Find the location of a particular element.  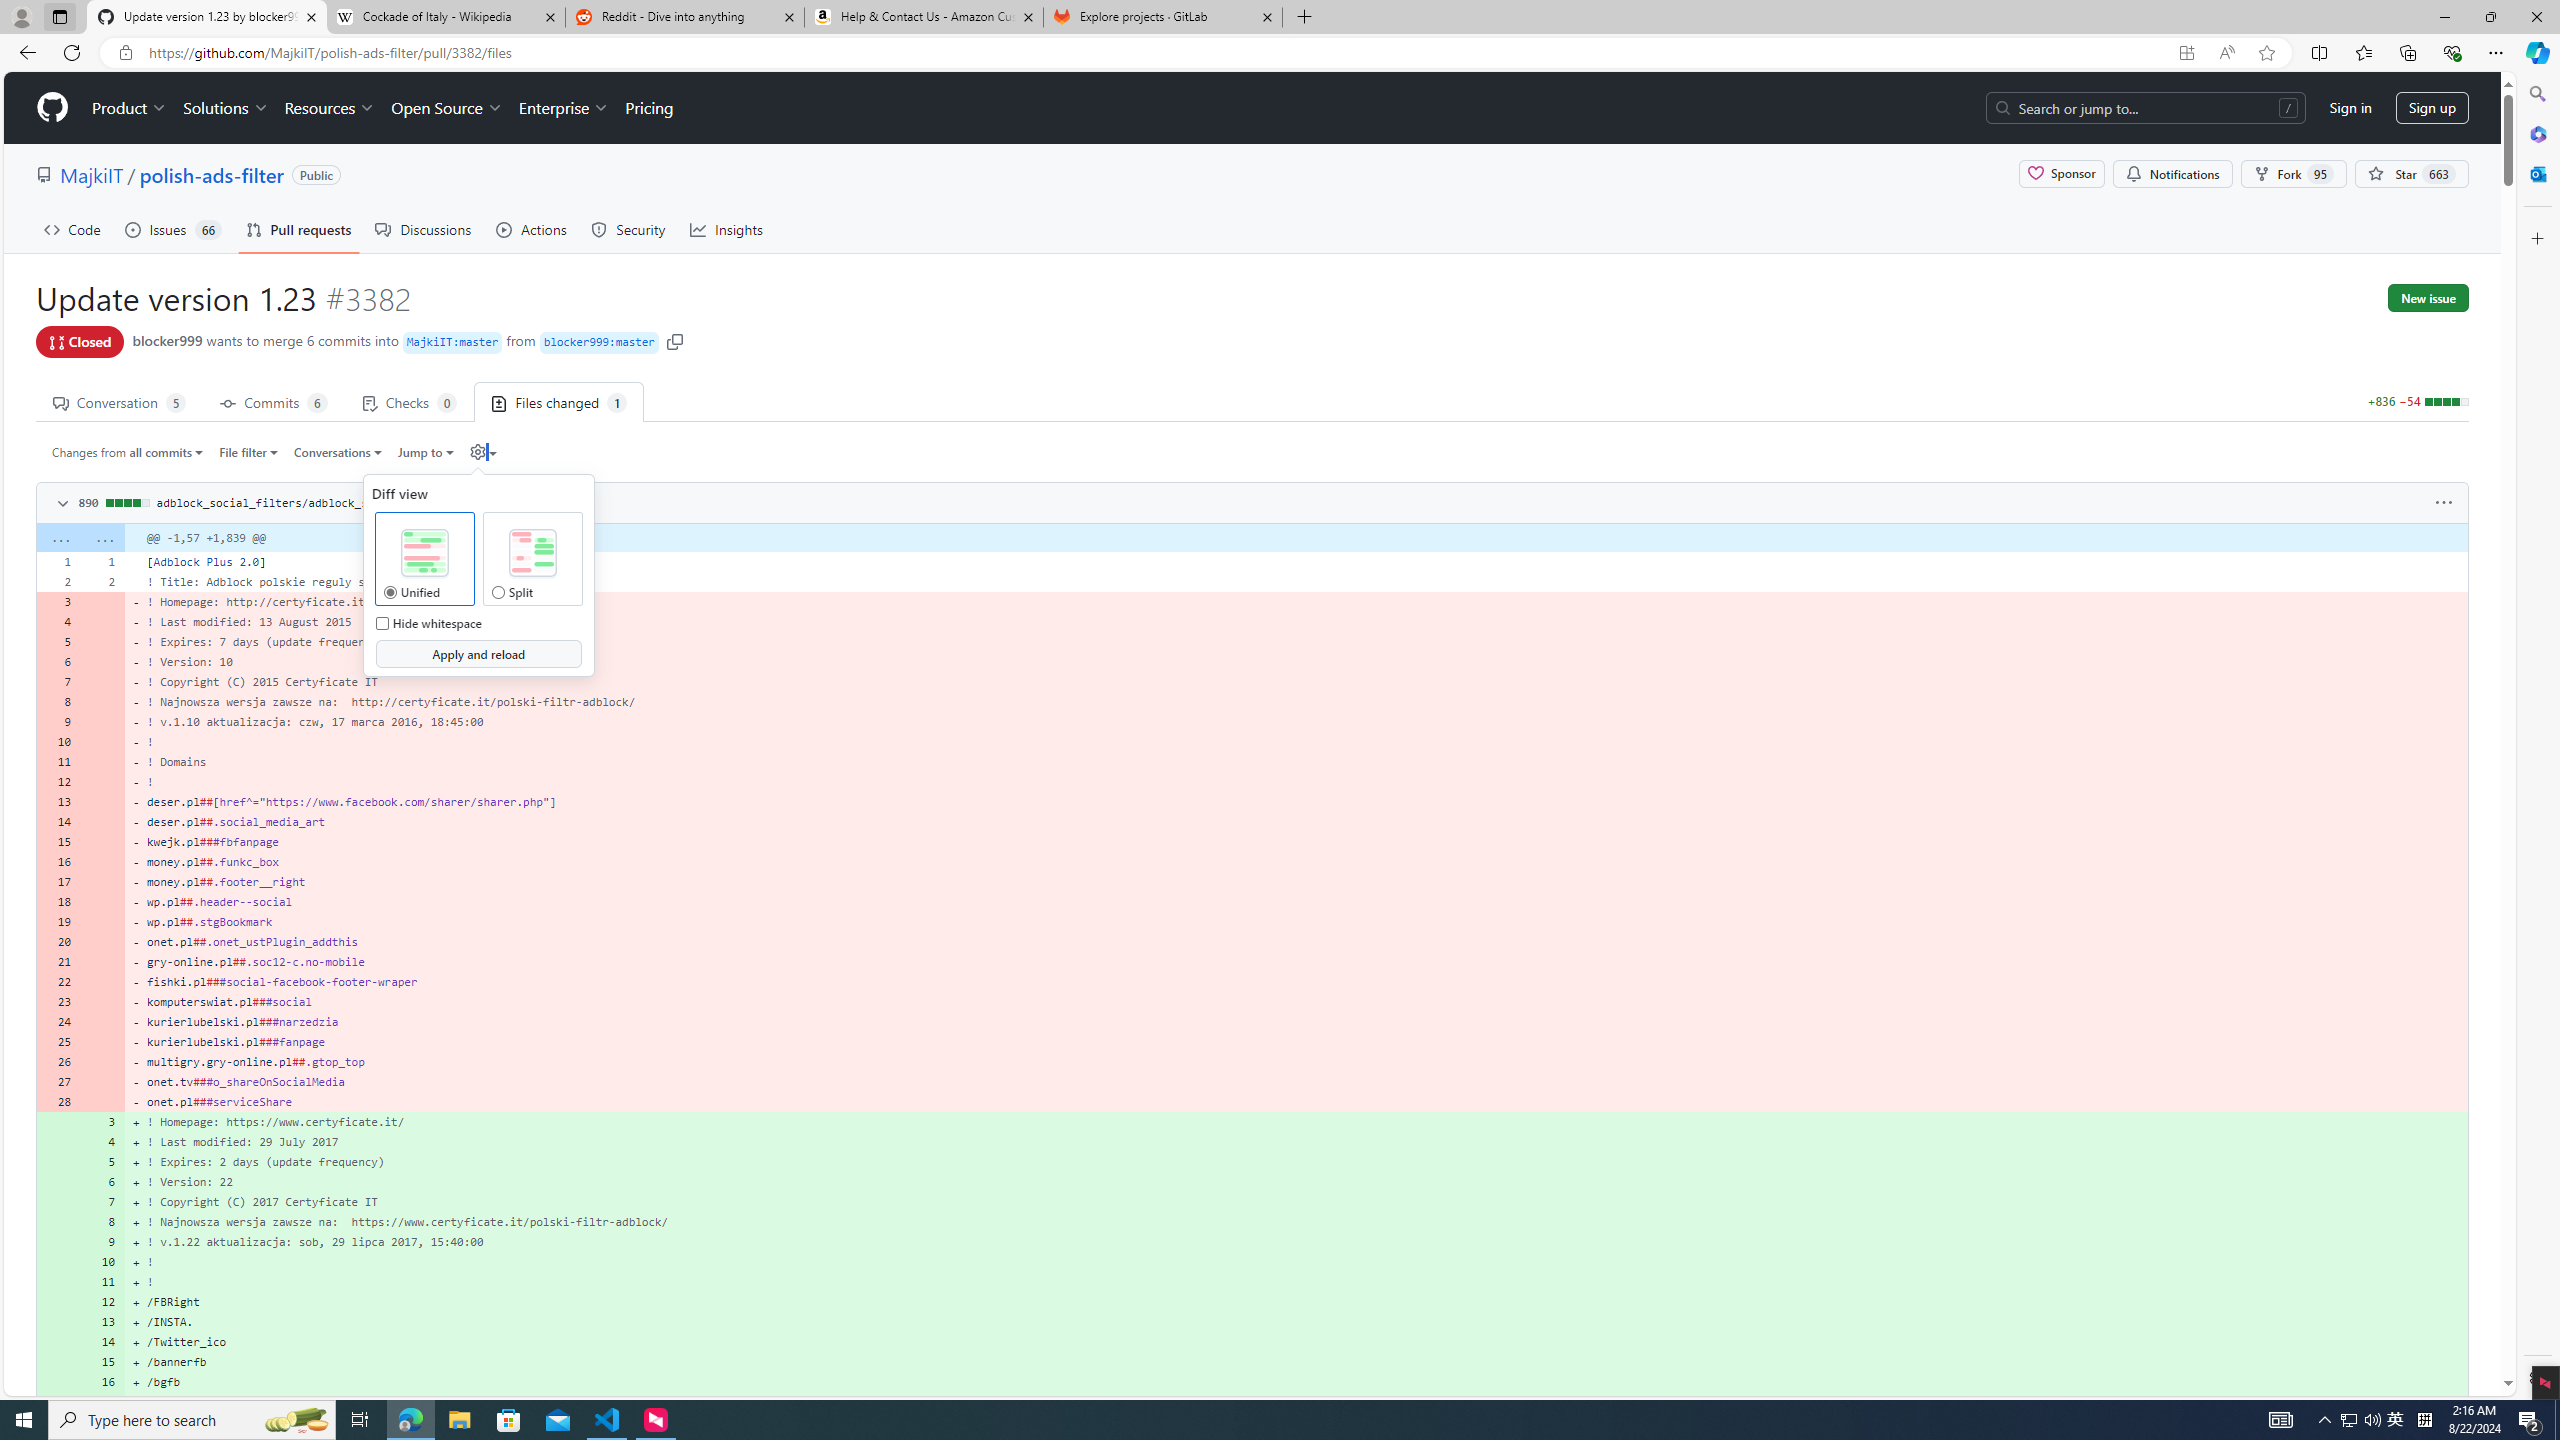

Actions is located at coordinates (532, 229).